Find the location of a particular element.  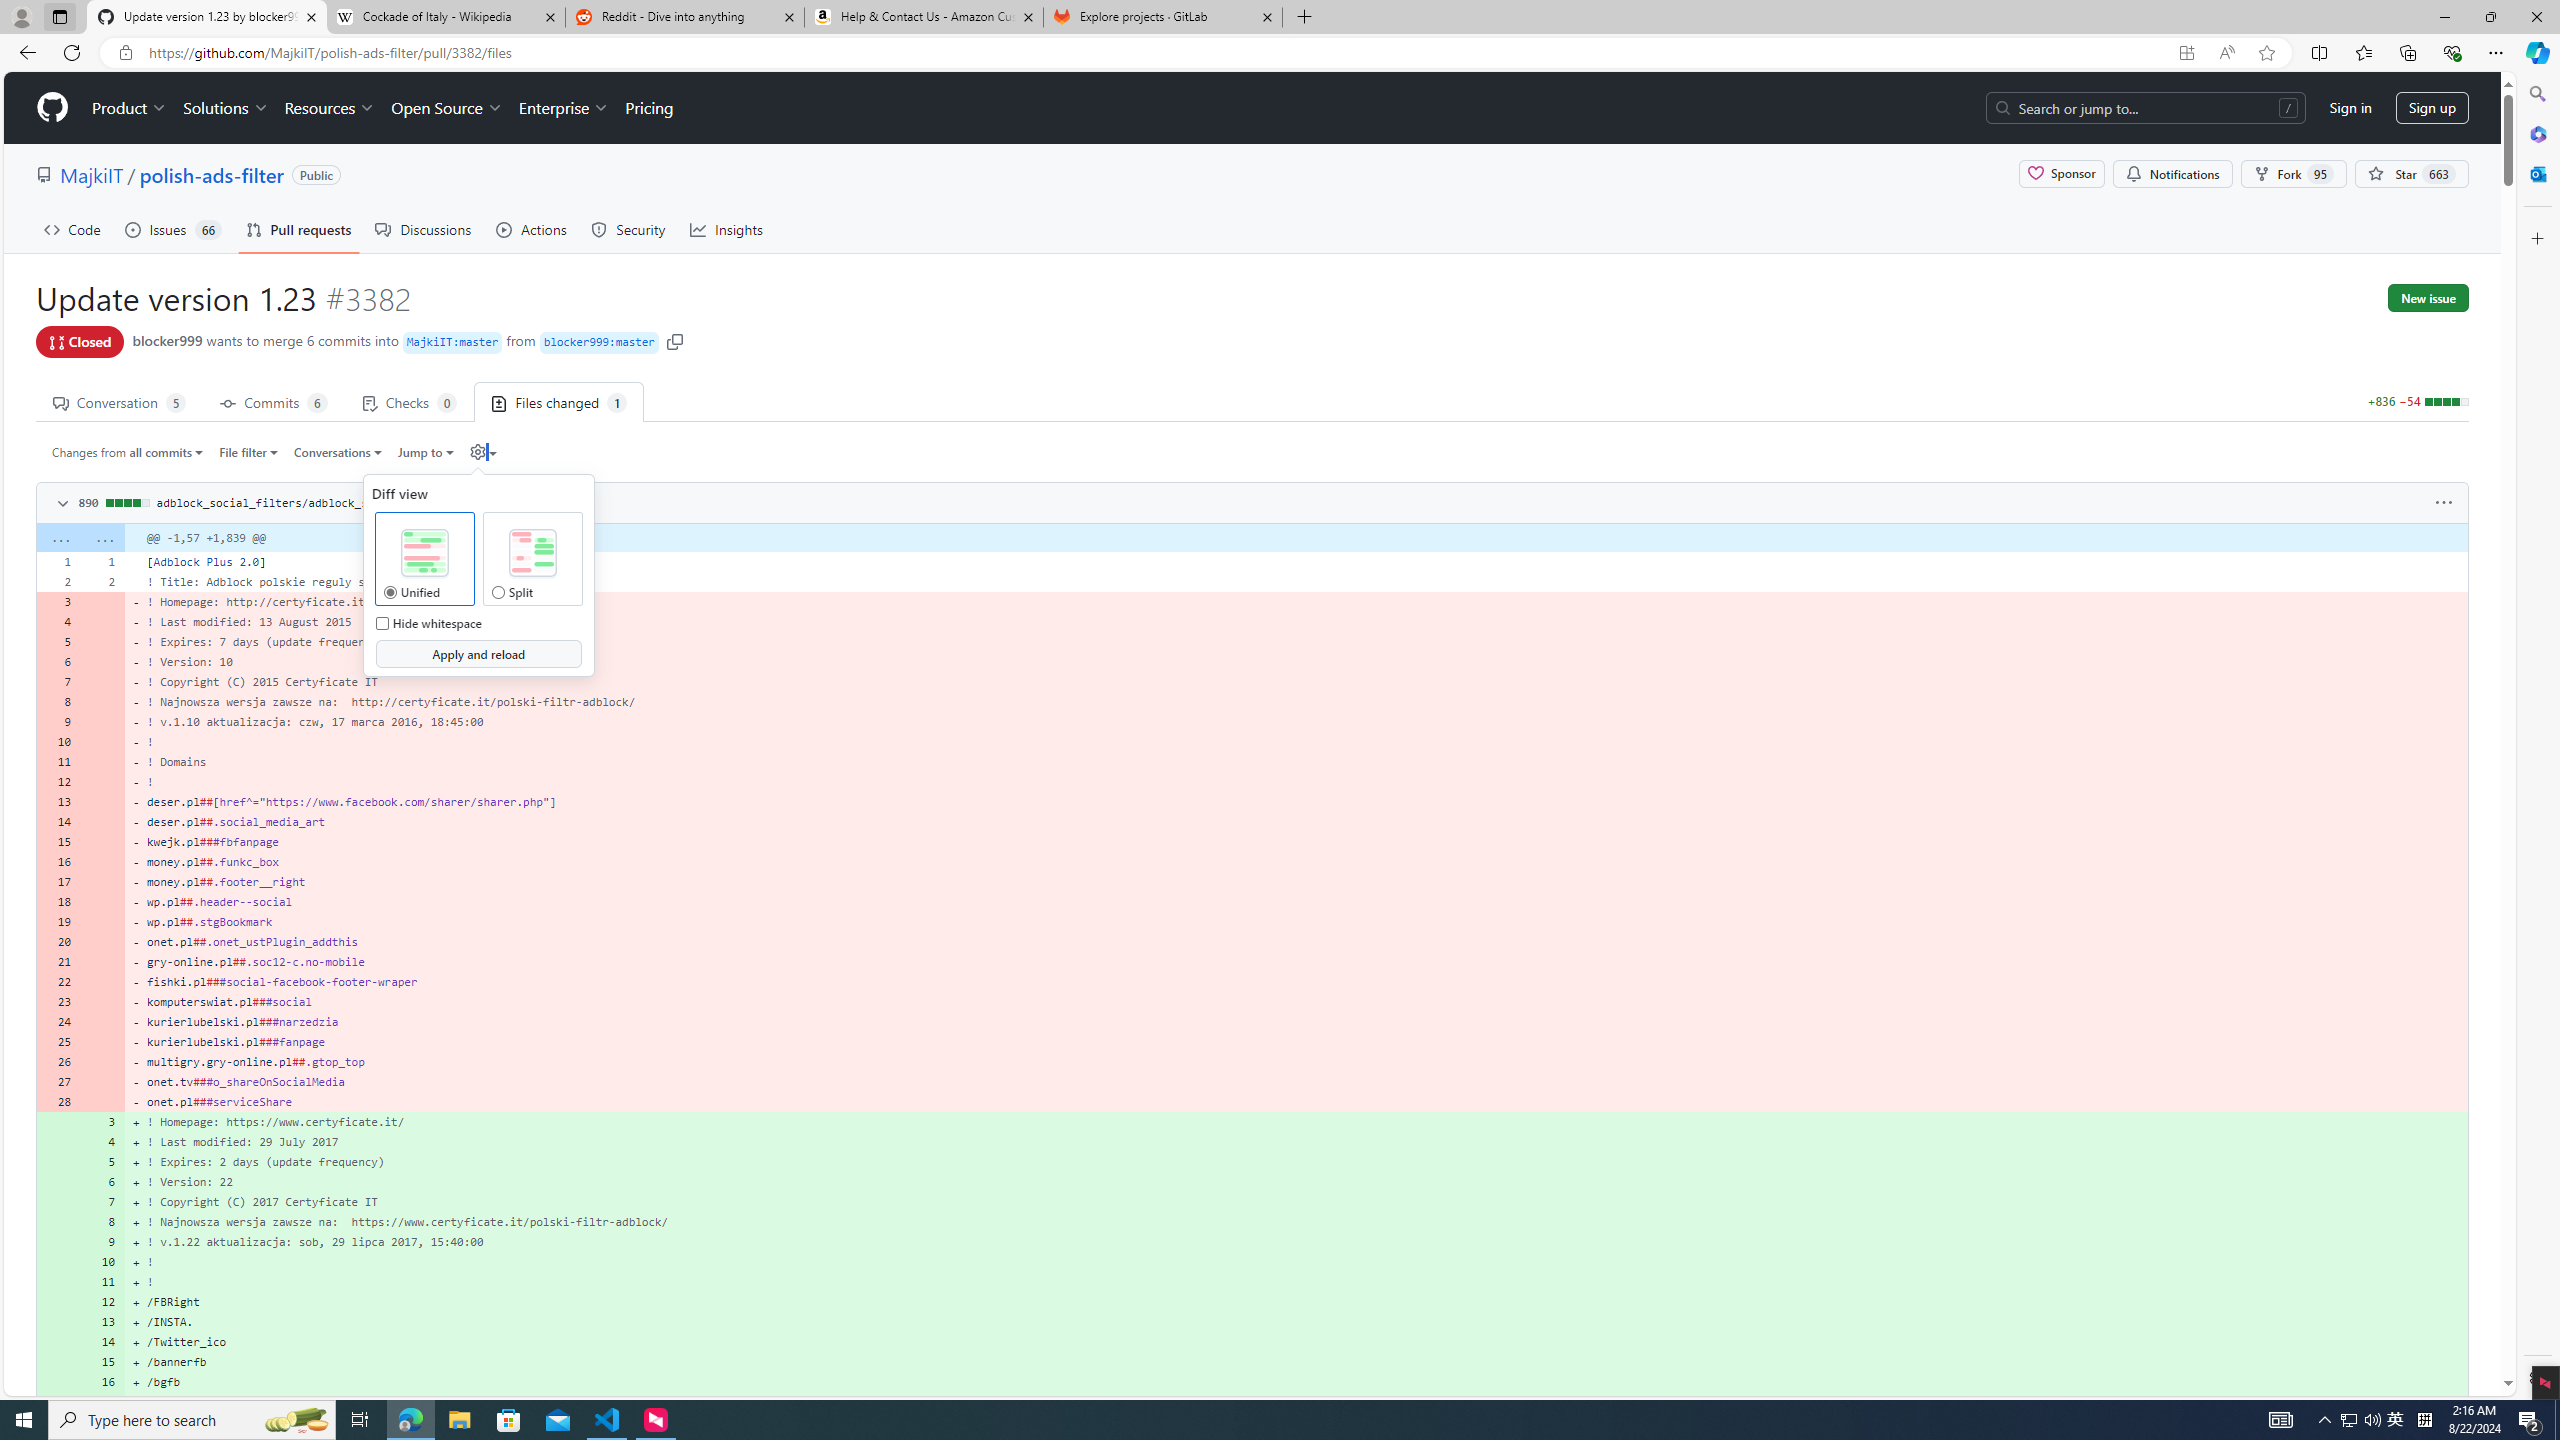

Actions is located at coordinates (532, 229).